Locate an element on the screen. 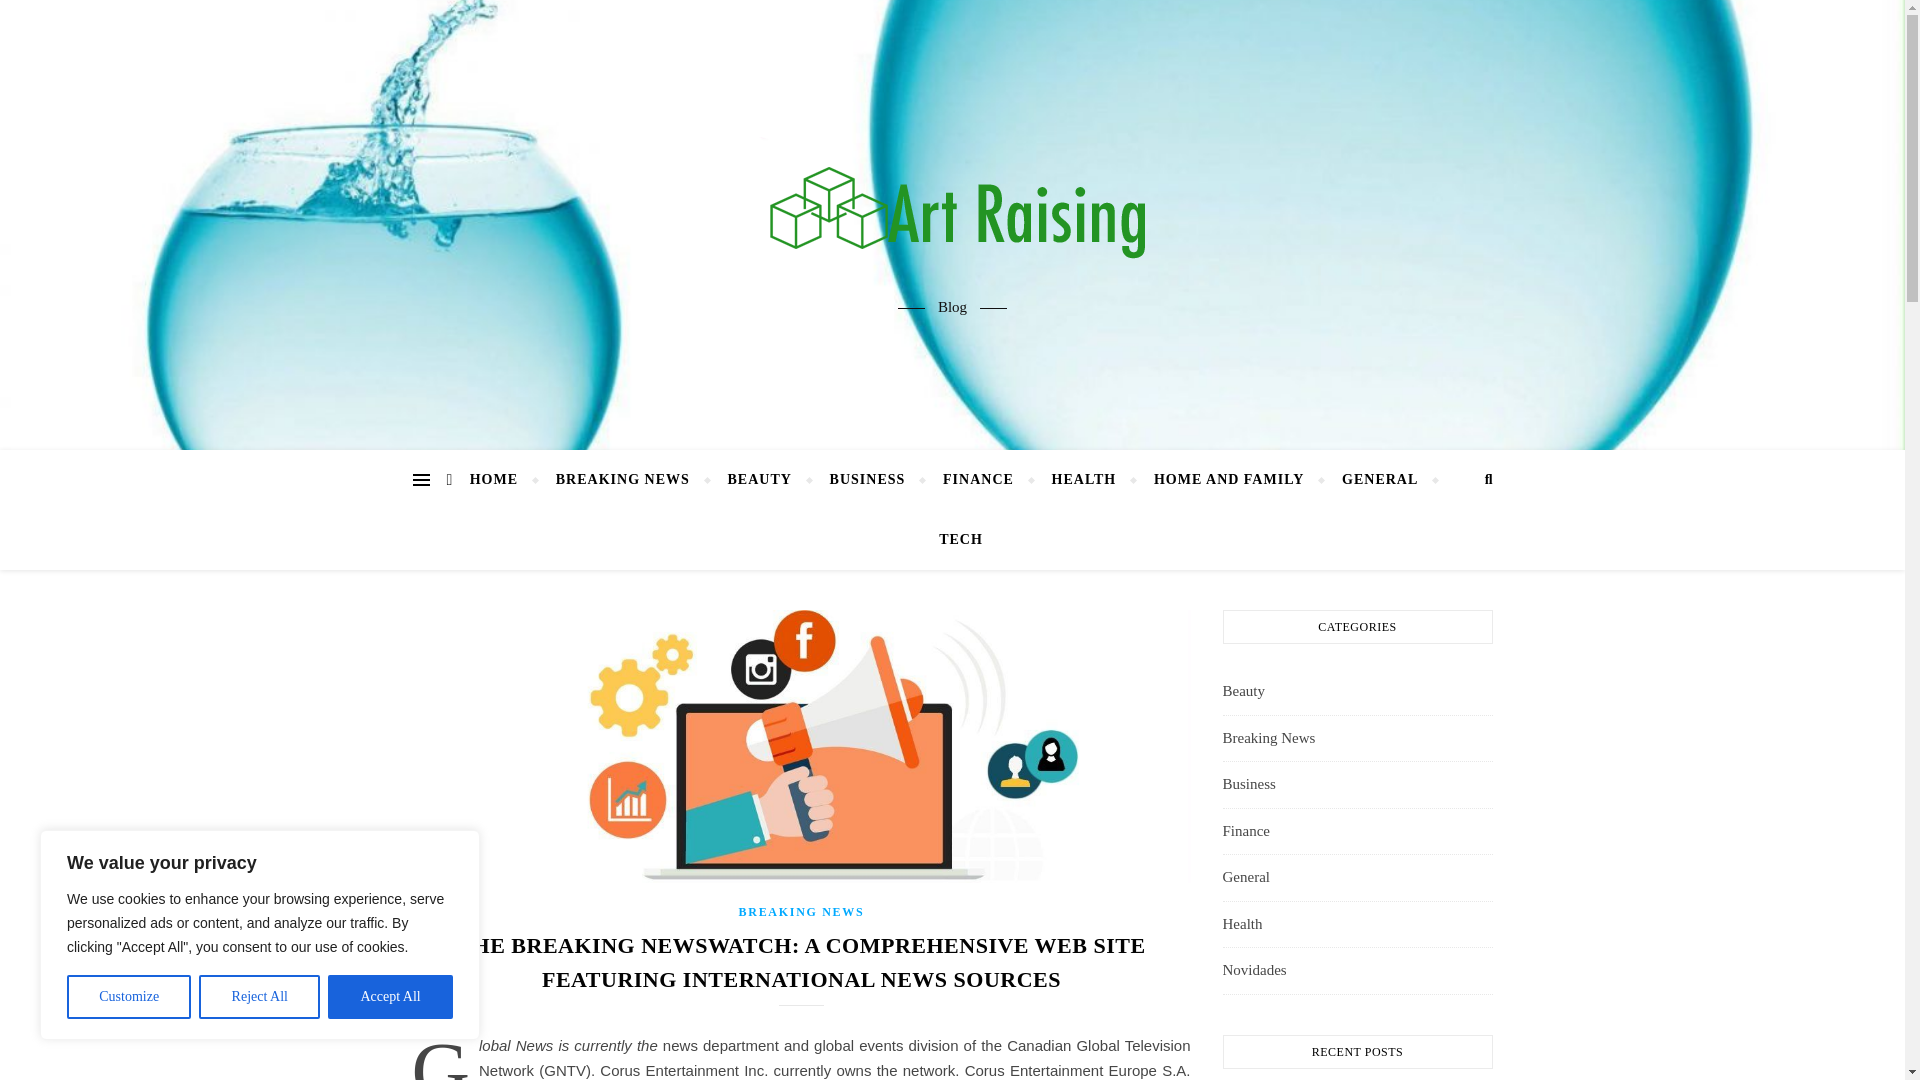  FINANCE is located at coordinates (978, 480).